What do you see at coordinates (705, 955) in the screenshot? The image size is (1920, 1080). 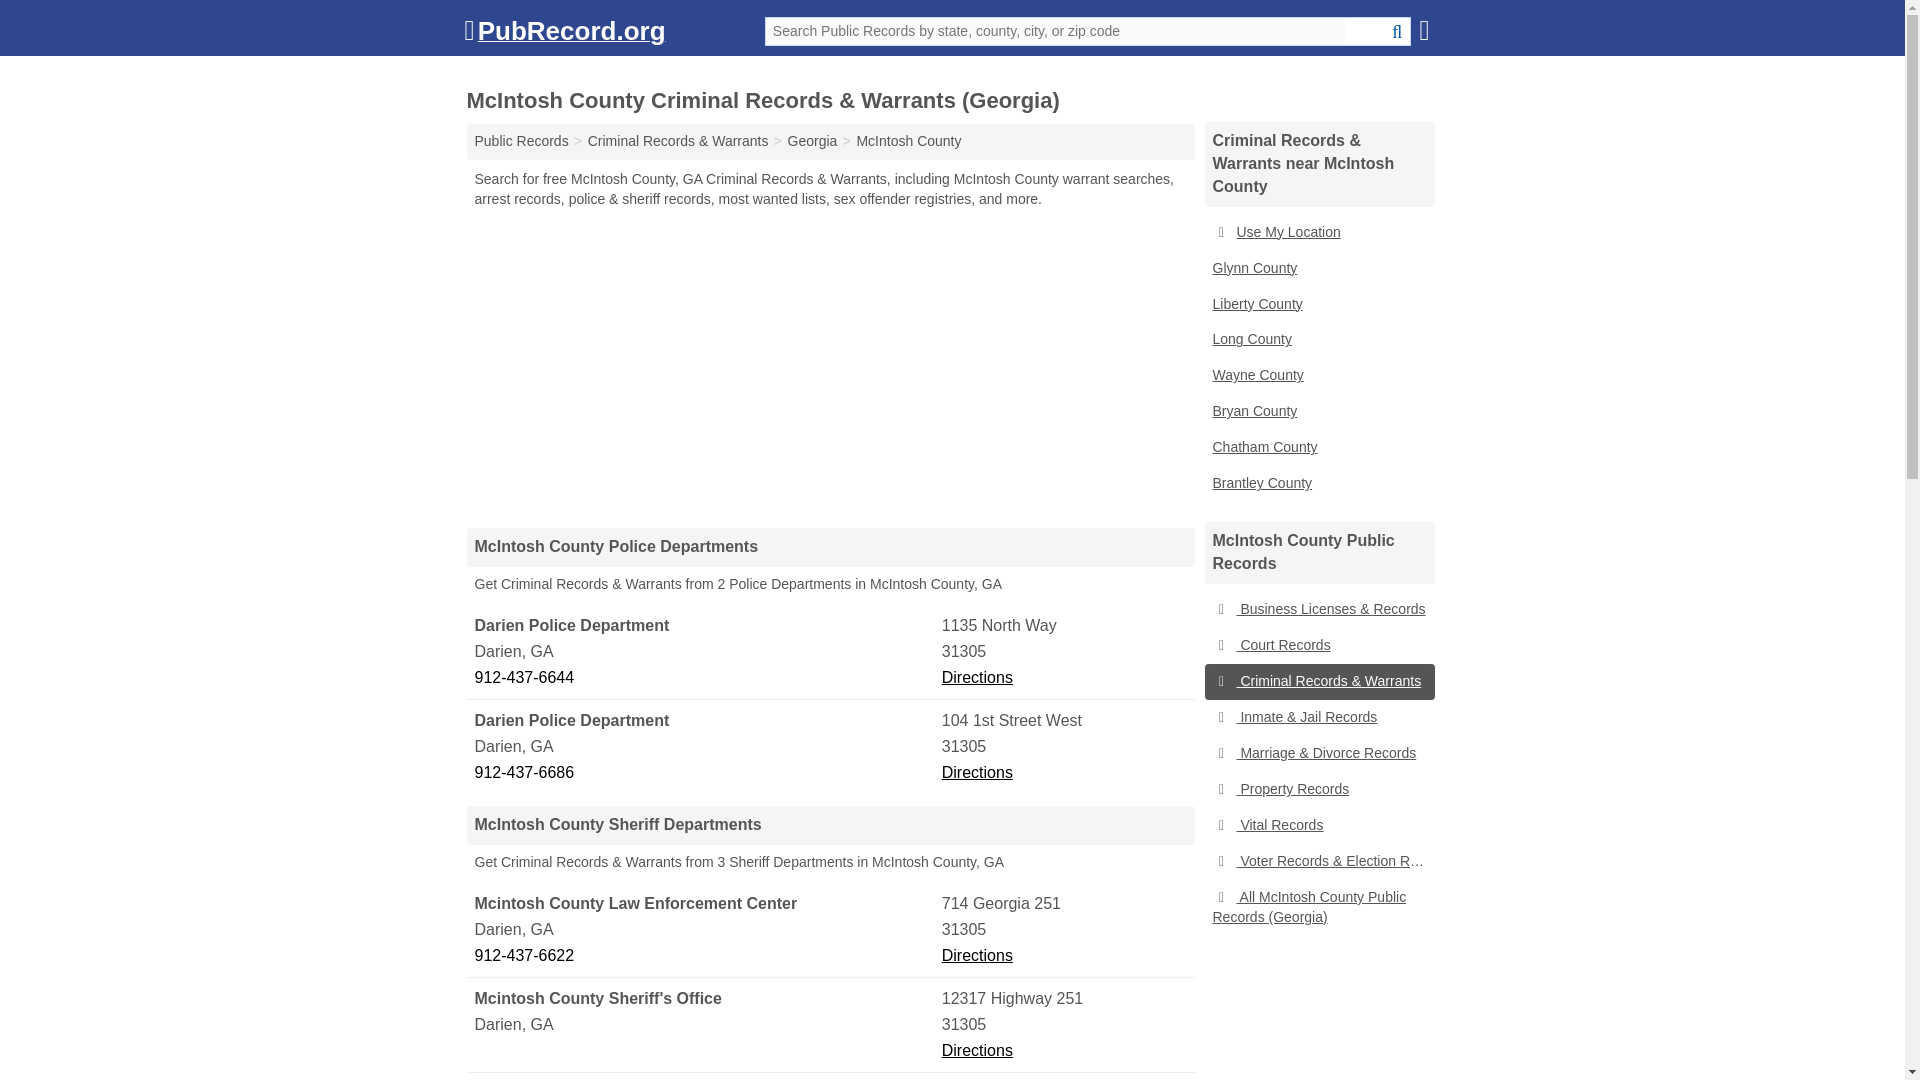 I see `912-437-6622` at bounding box center [705, 955].